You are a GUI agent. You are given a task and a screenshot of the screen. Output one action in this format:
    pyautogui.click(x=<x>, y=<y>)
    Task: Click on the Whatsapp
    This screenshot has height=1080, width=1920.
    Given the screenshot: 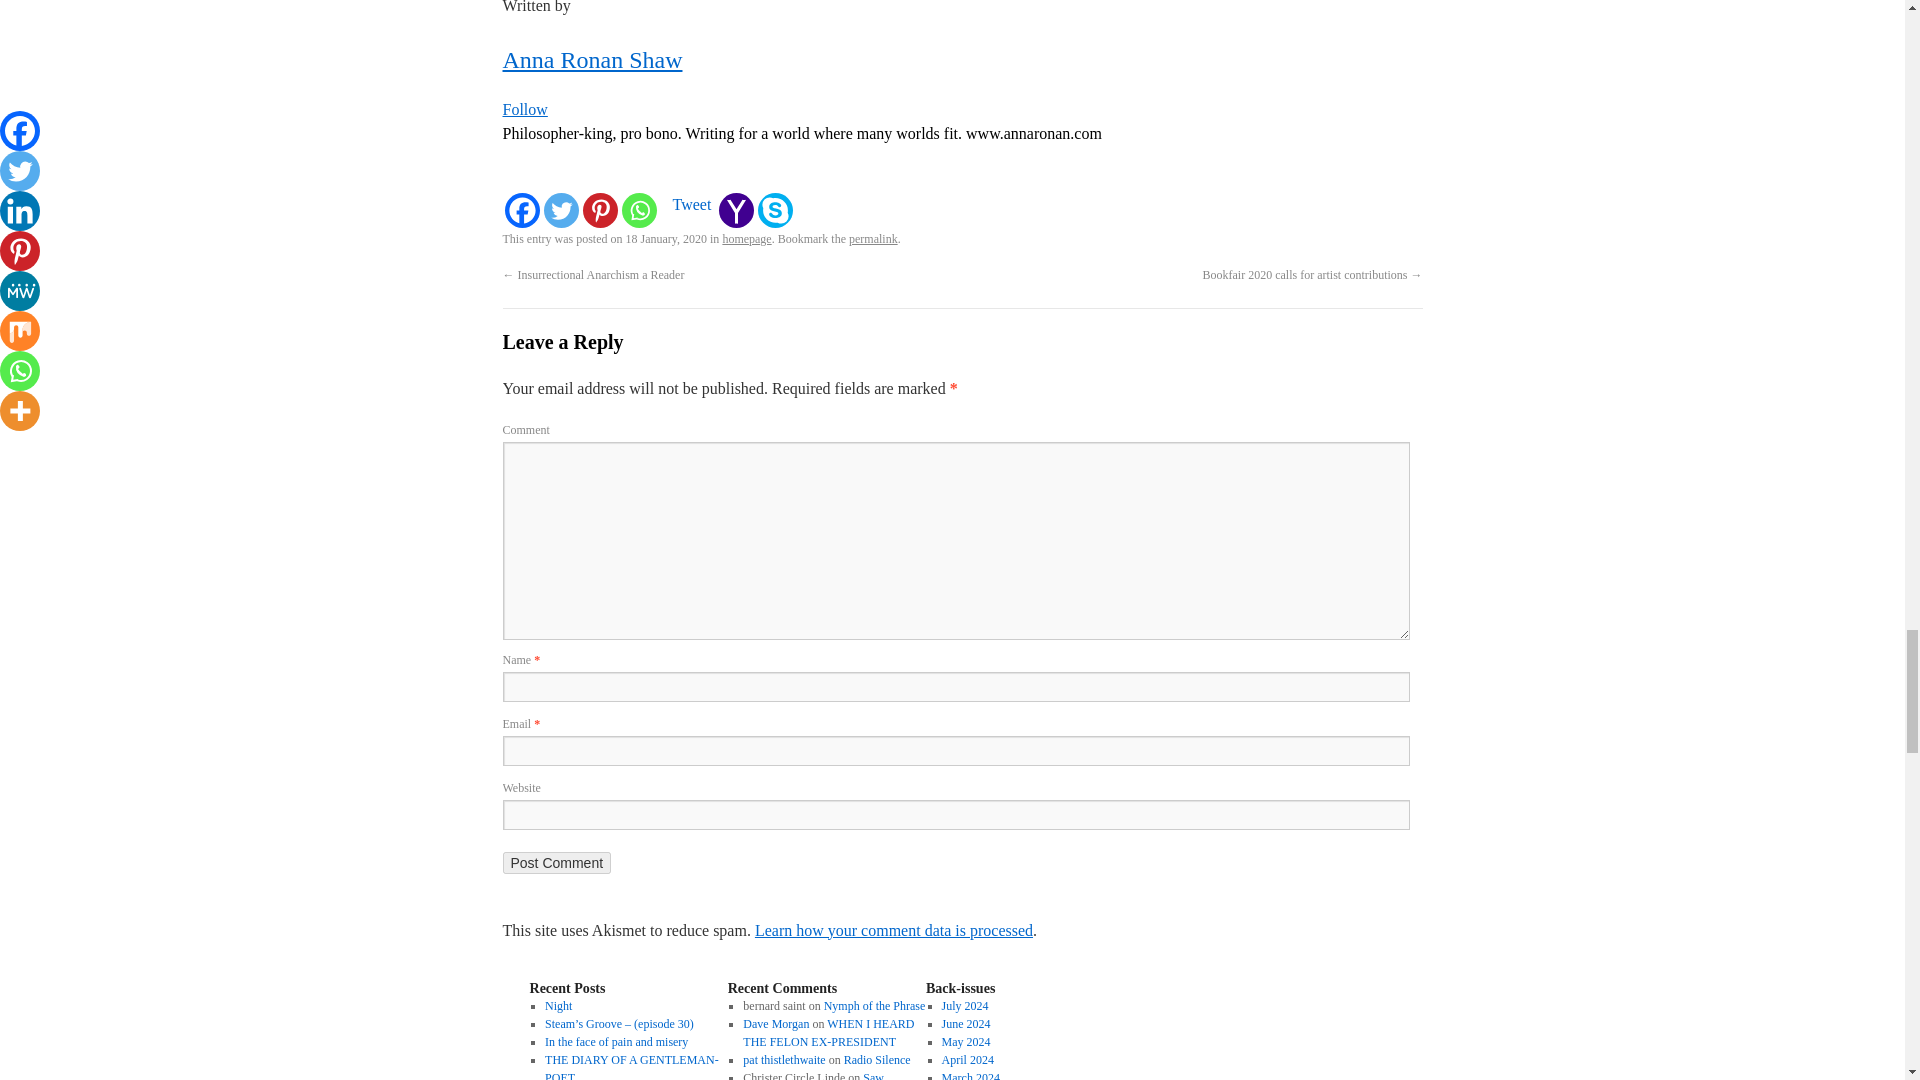 What is the action you would take?
    pyautogui.click(x=639, y=210)
    